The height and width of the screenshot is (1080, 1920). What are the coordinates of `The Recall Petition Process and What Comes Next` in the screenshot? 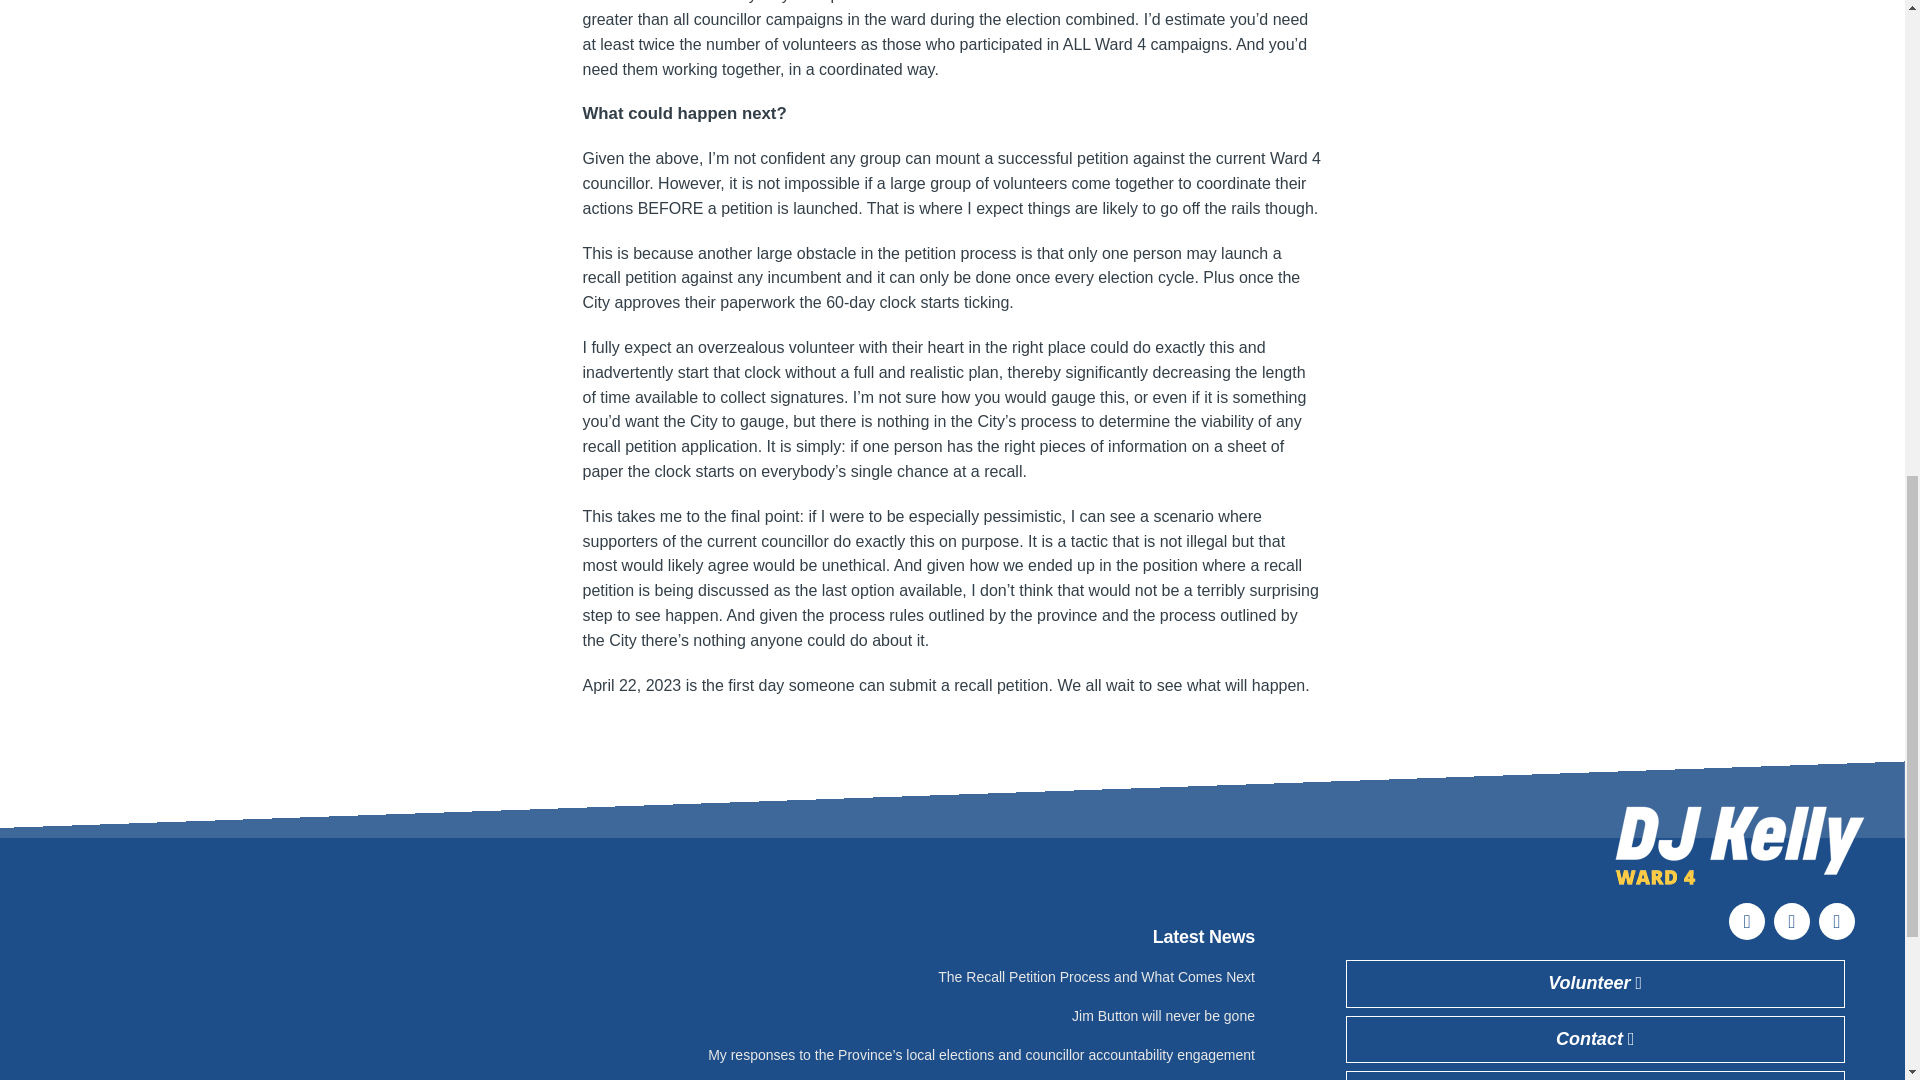 It's located at (1096, 976).